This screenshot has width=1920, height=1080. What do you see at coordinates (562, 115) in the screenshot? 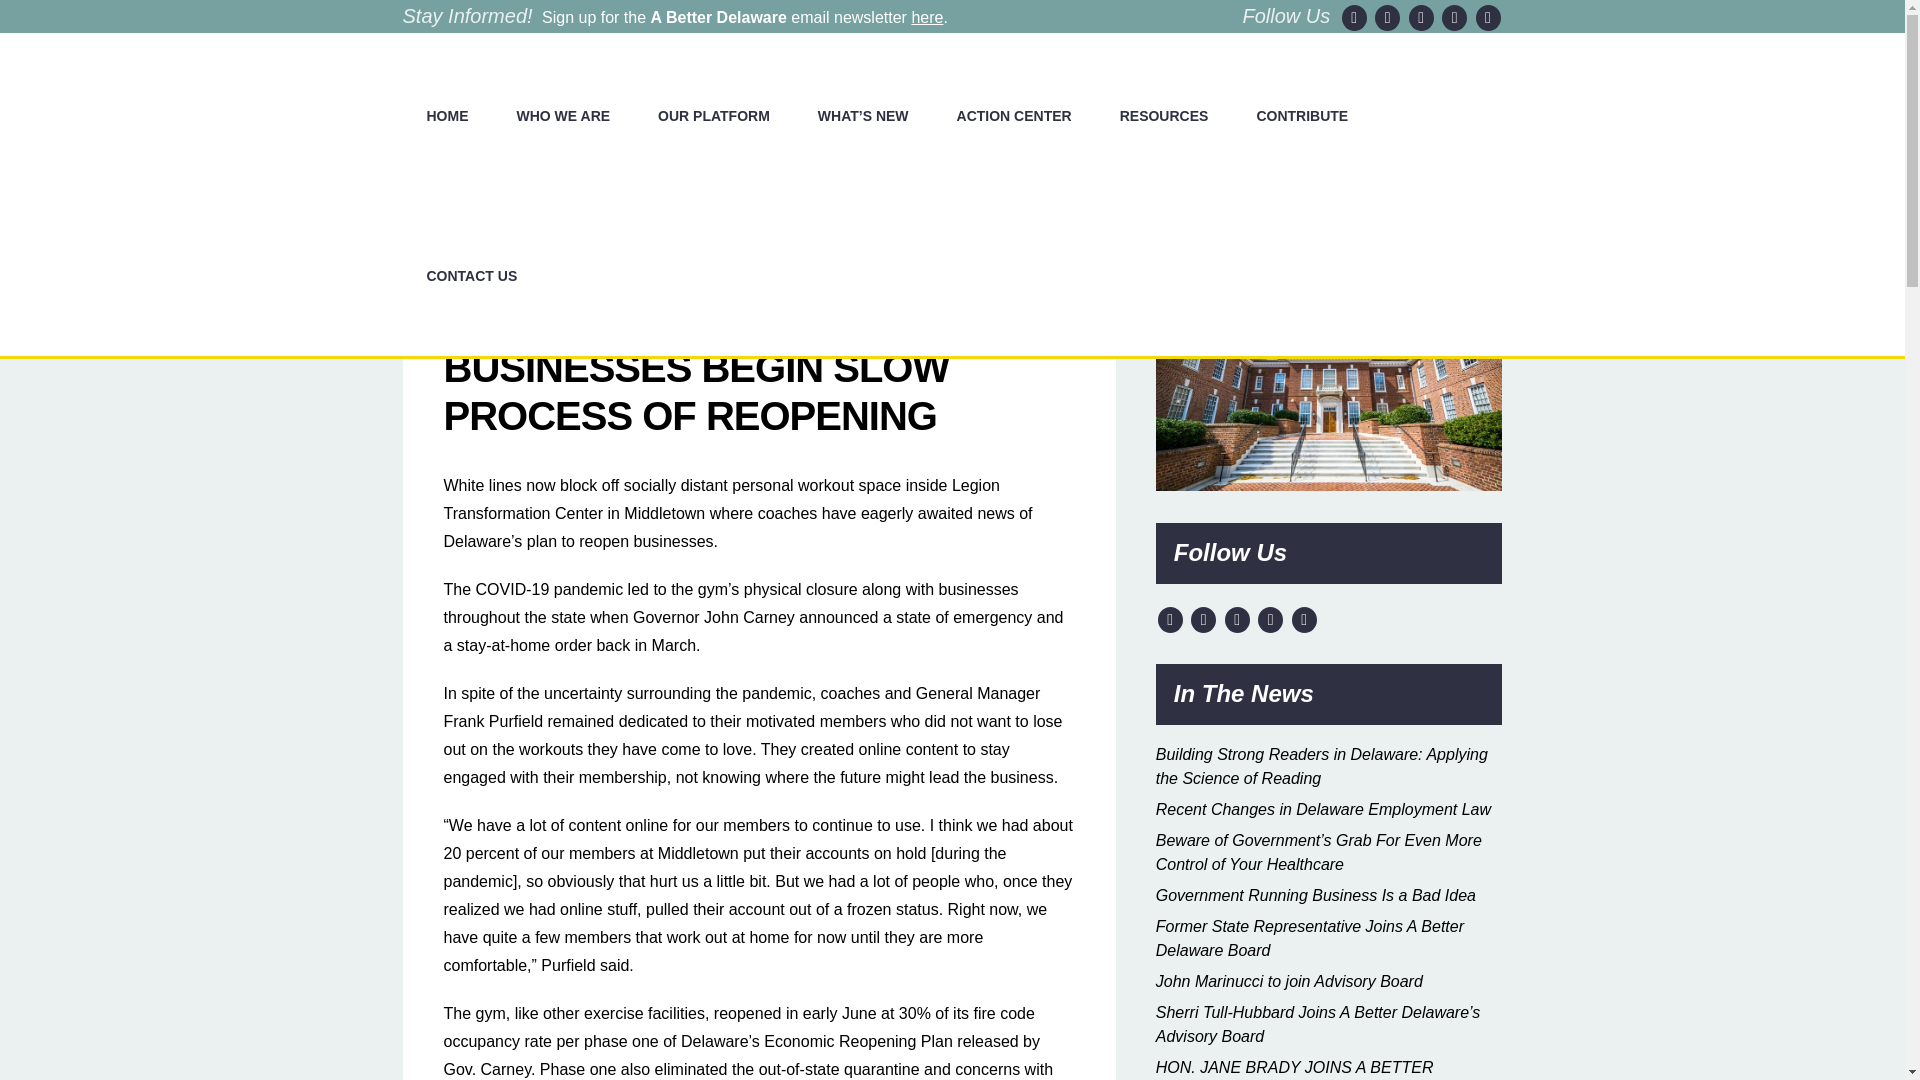
I see `WHO WE ARE` at bounding box center [562, 115].